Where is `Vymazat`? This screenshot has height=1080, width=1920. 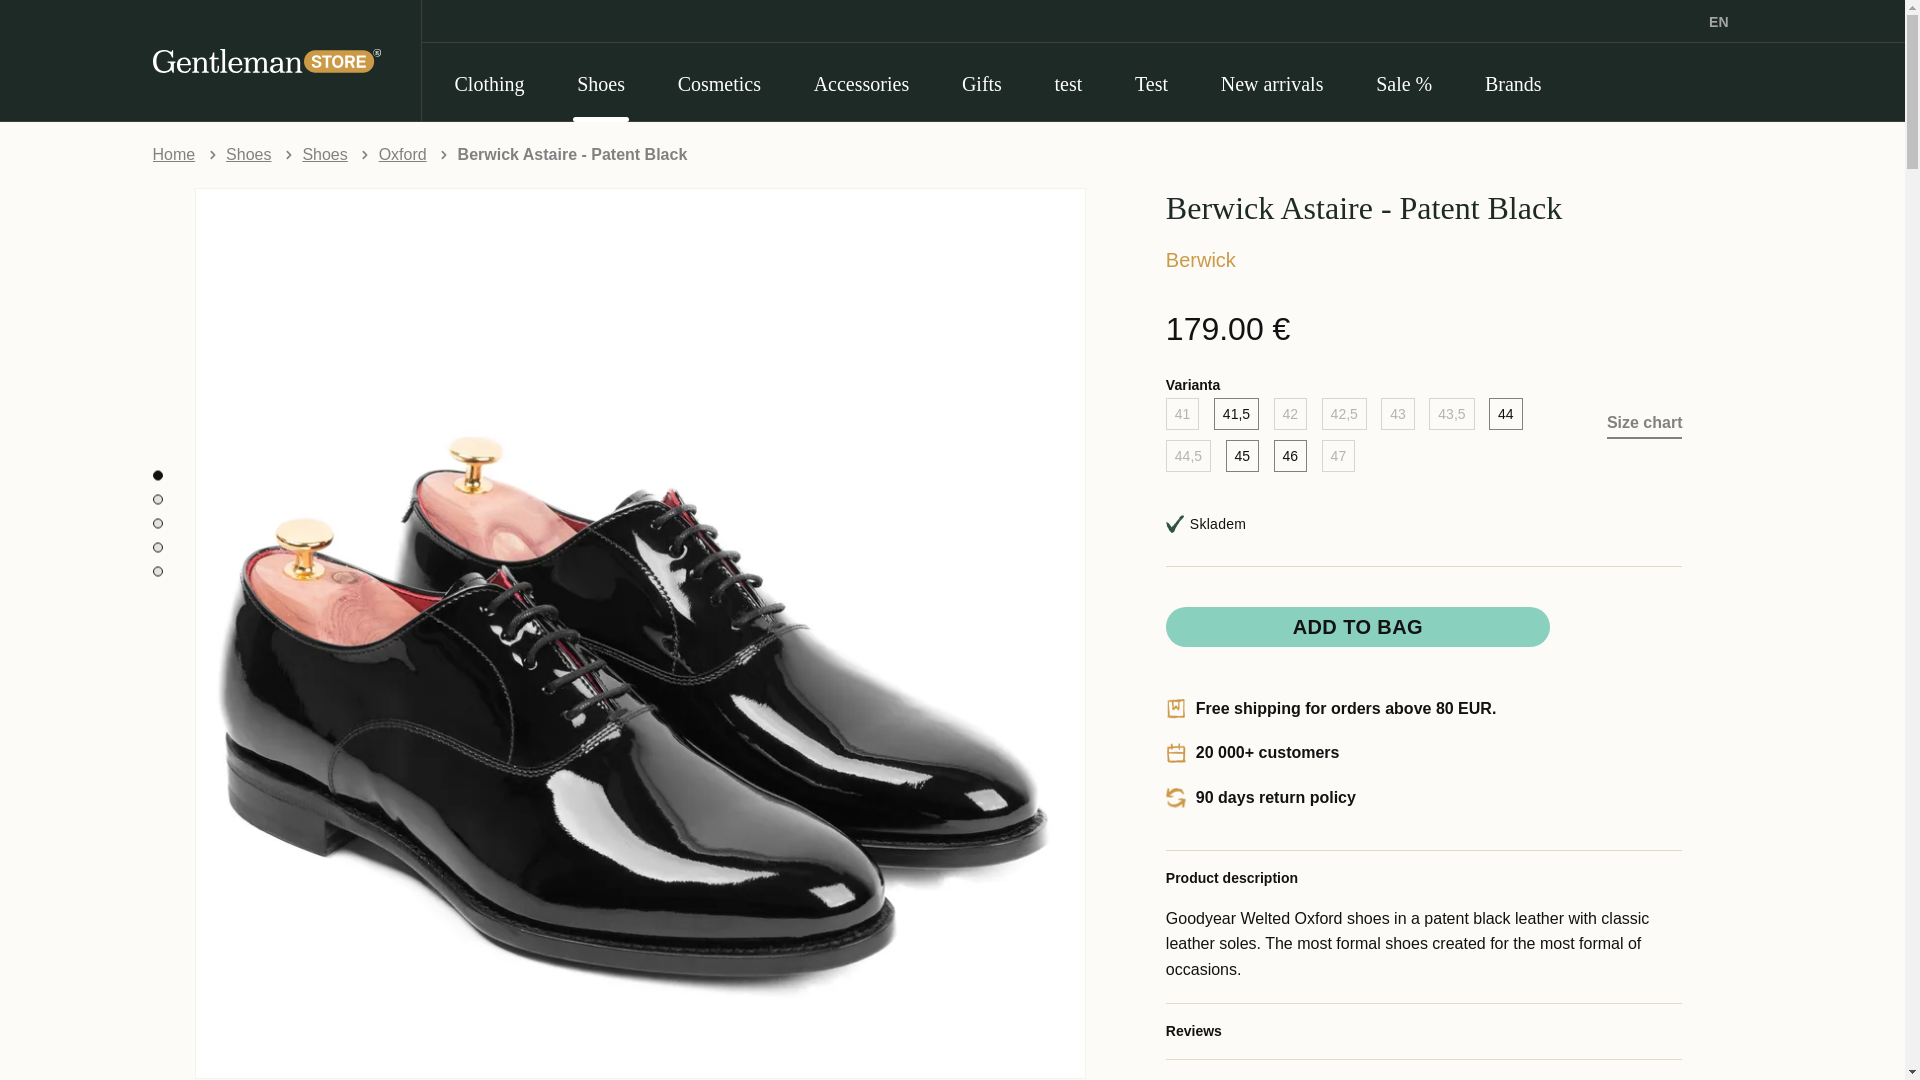
Vymazat is located at coordinates (1470, 68).